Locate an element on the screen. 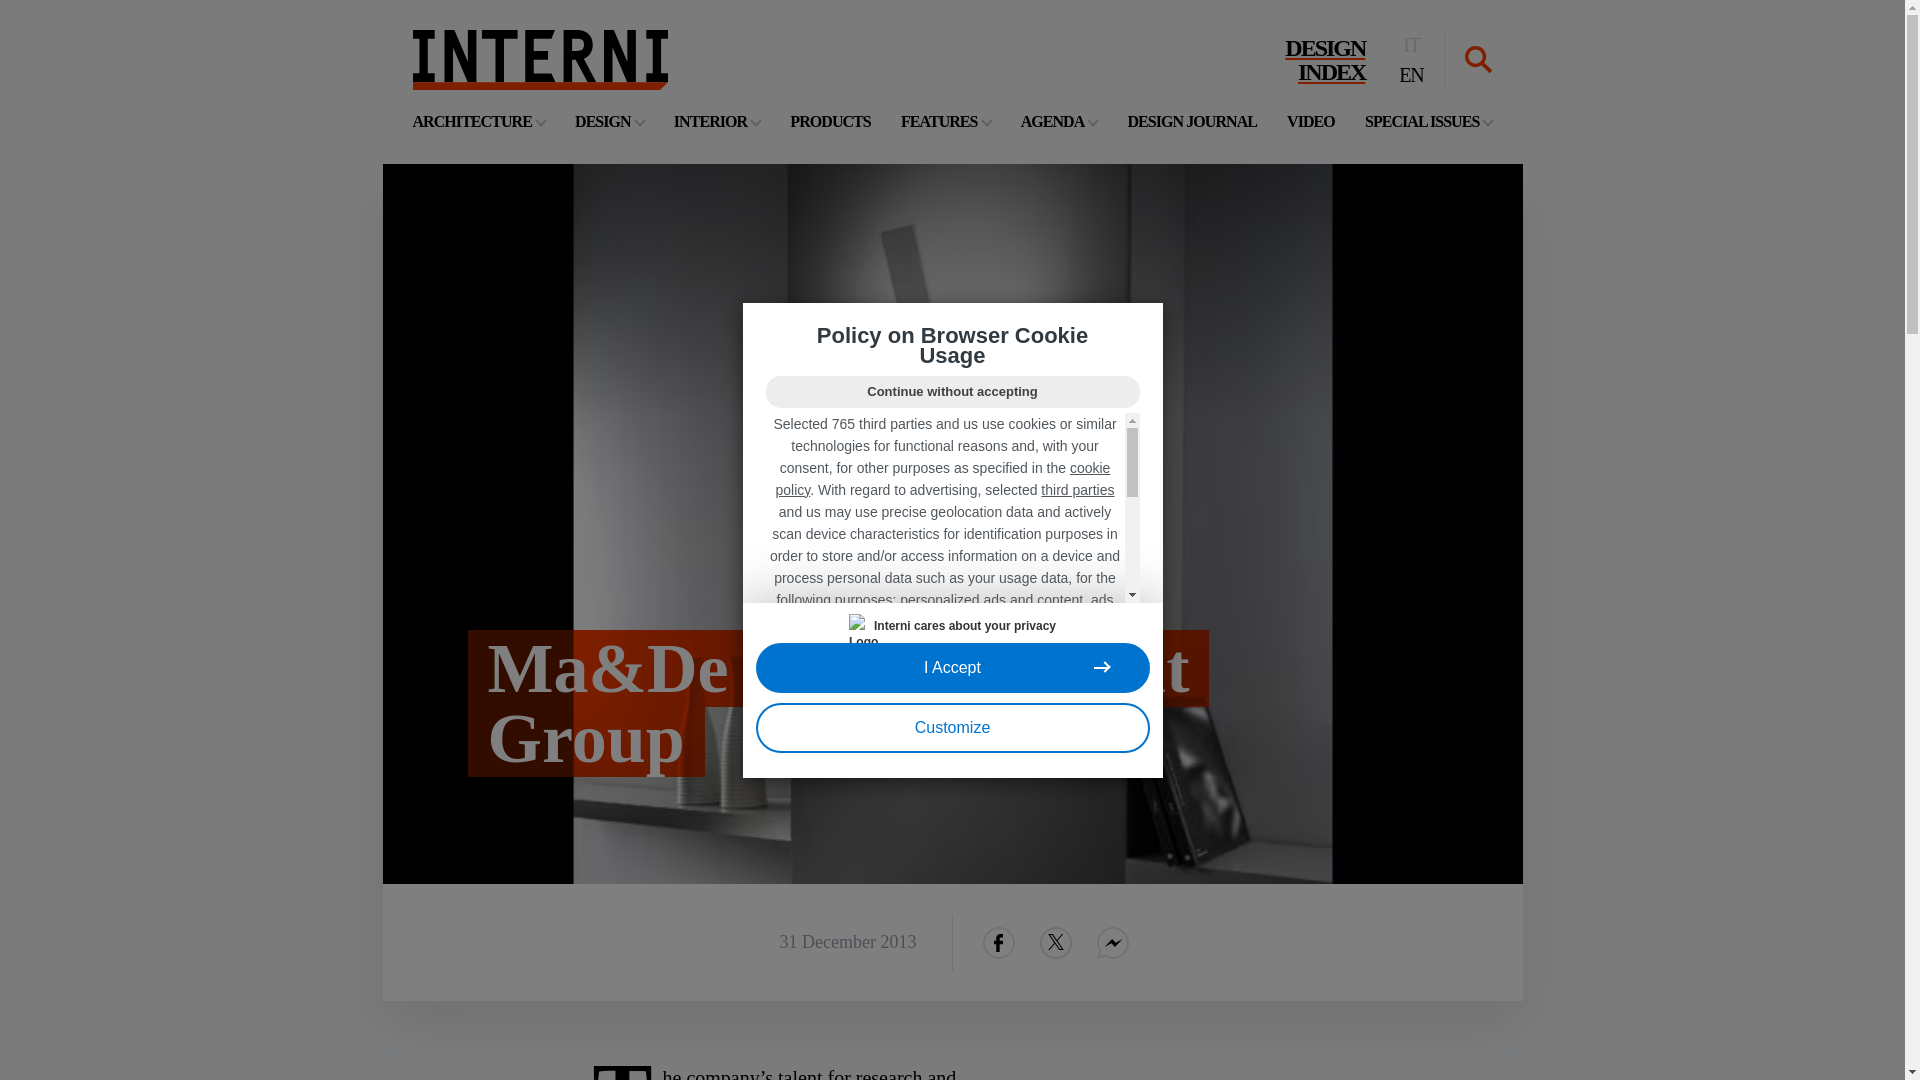 This screenshot has height=1080, width=1920. INTERIOR is located at coordinates (1310, 121).